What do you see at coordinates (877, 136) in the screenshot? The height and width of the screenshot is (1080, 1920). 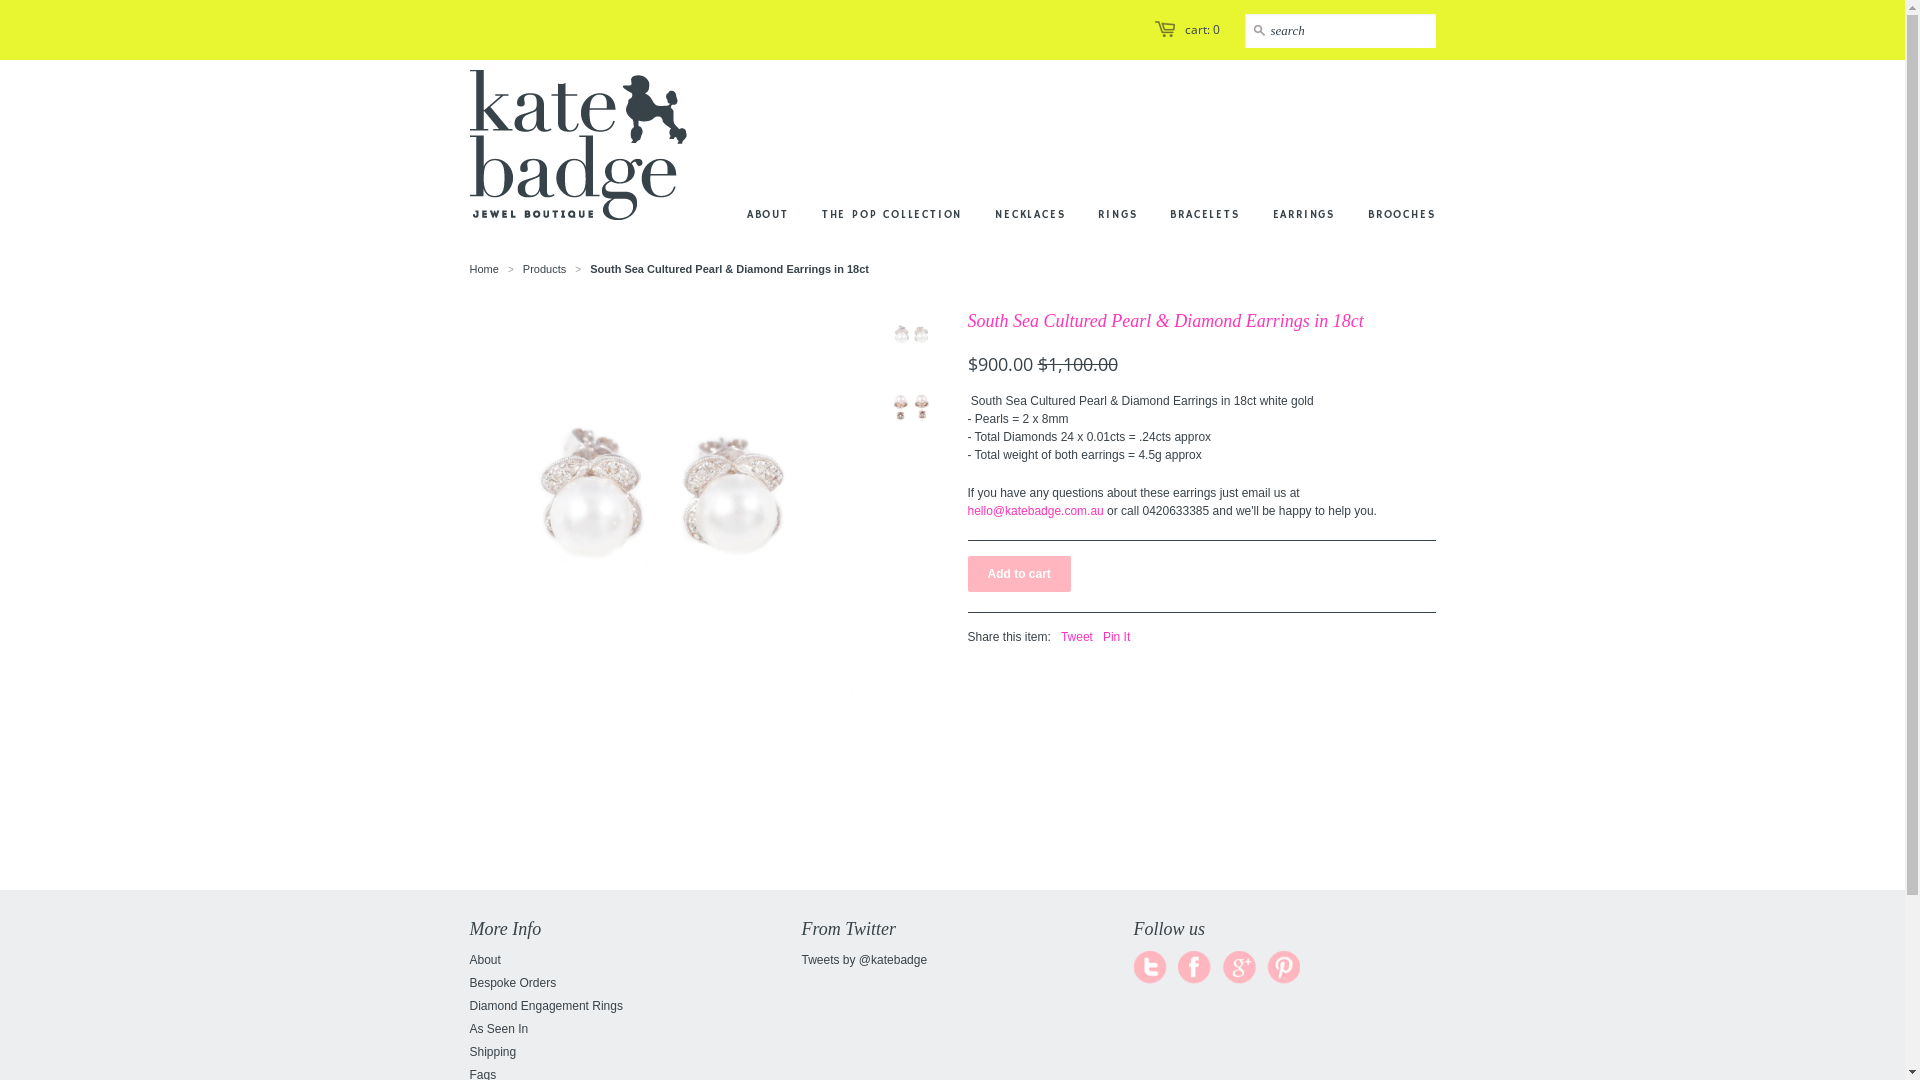 I see `THE POP COLLECTION` at bounding box center [877, 136].